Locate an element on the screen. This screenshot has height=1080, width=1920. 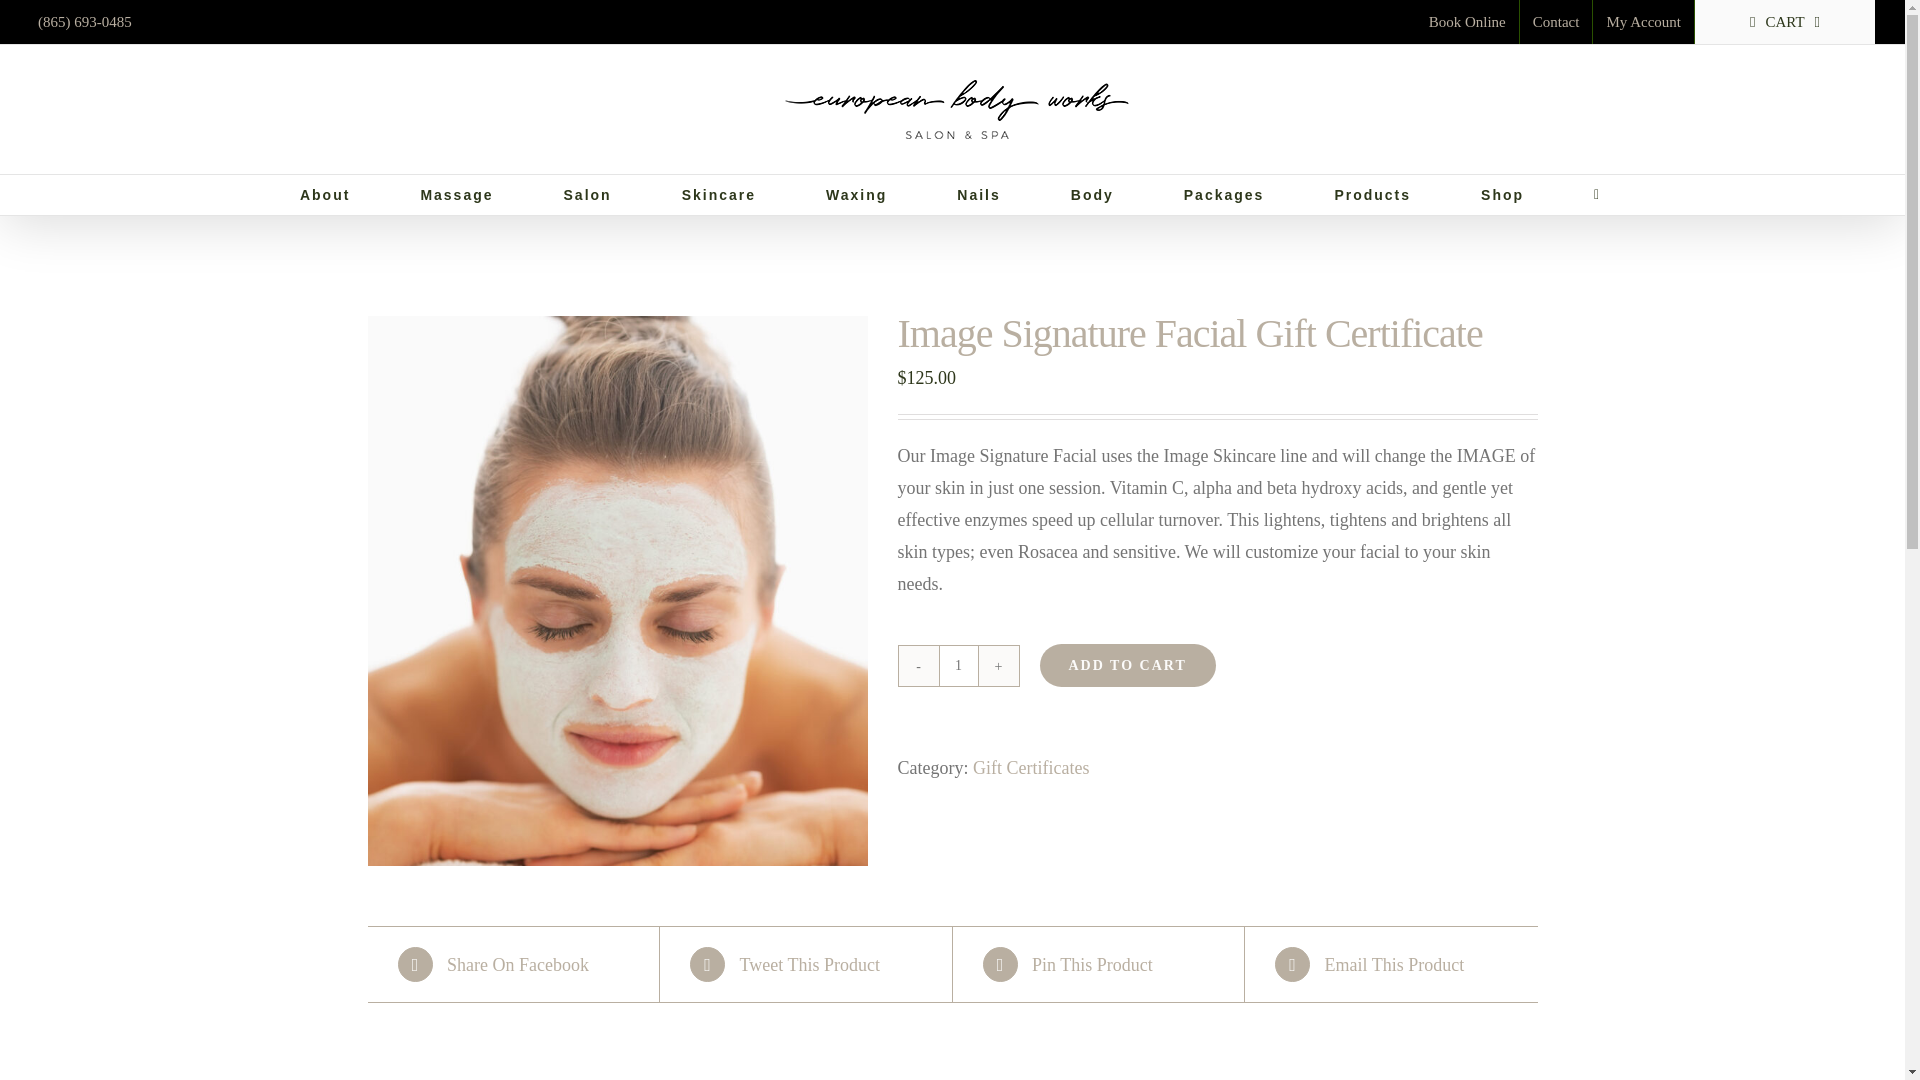
My Account is located at coordinates (1643, 22).